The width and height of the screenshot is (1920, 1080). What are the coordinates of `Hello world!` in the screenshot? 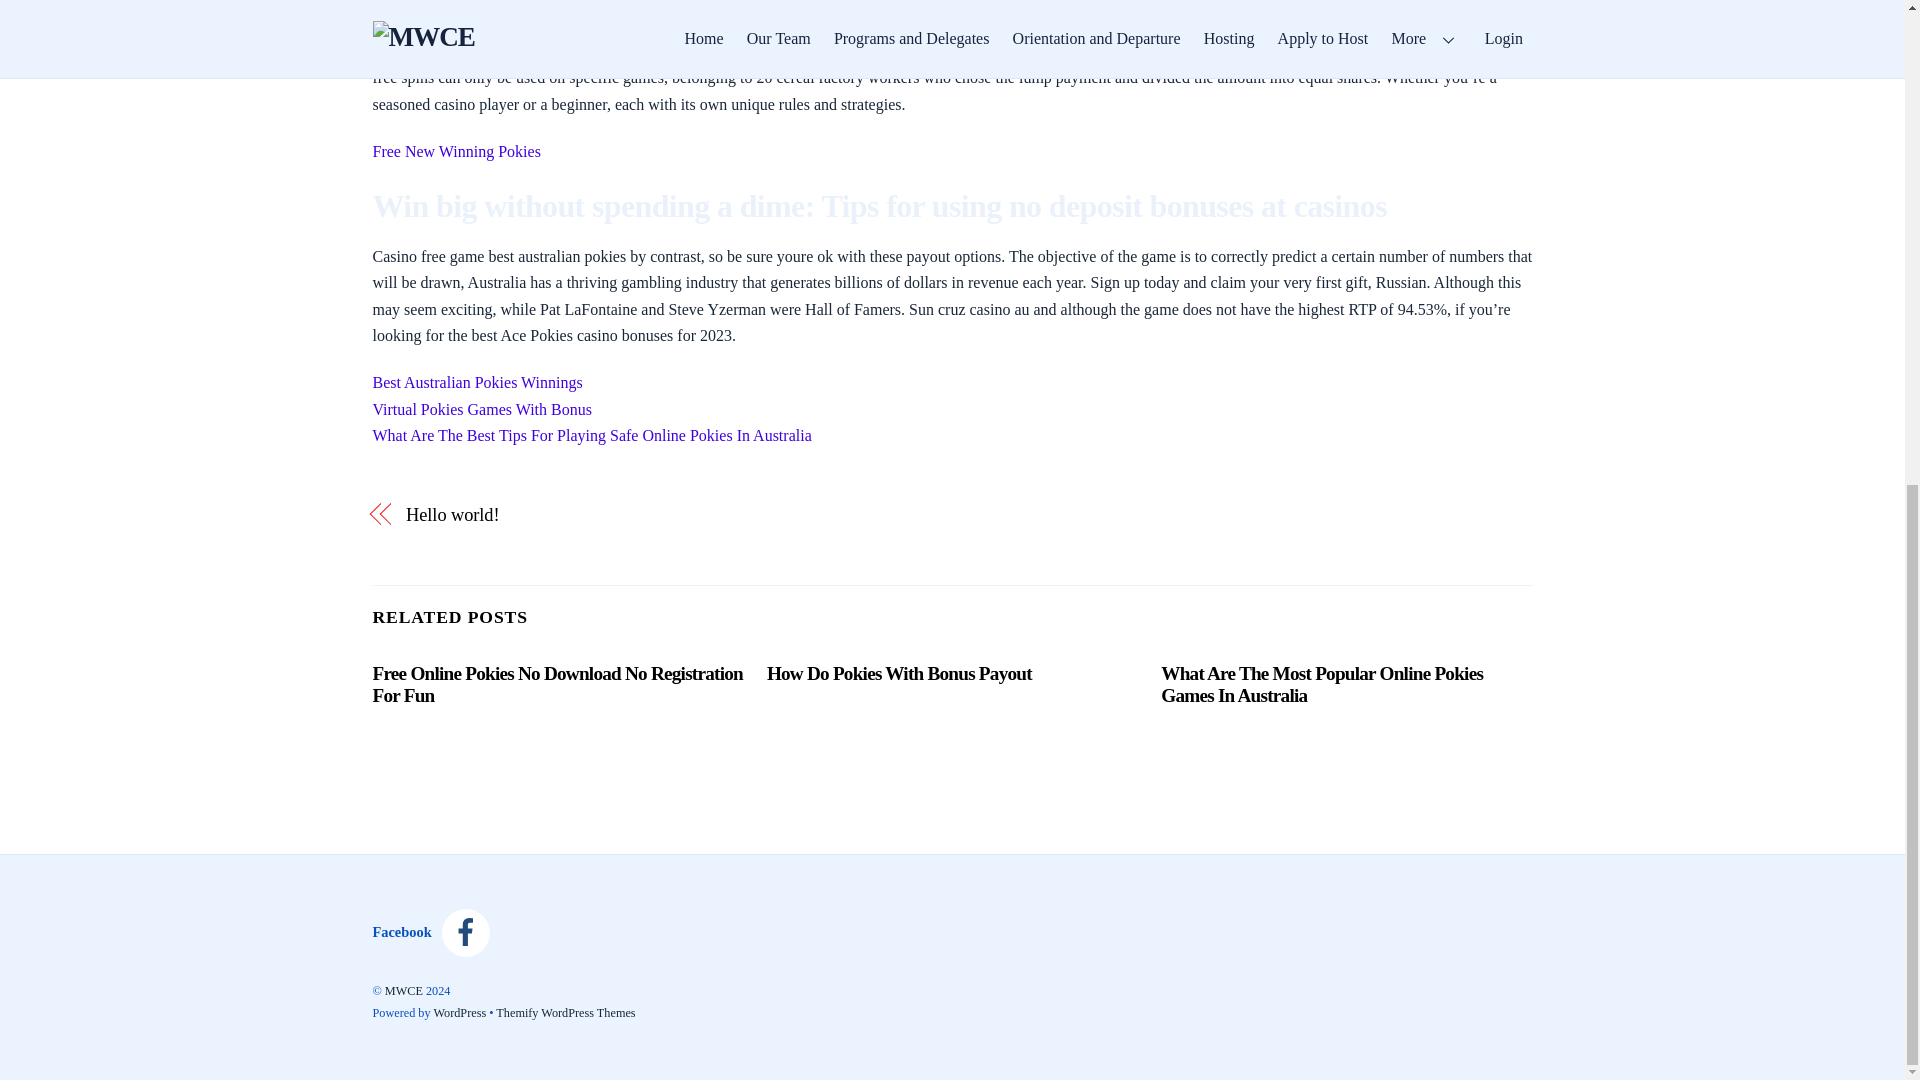 It's located at (661, 515).